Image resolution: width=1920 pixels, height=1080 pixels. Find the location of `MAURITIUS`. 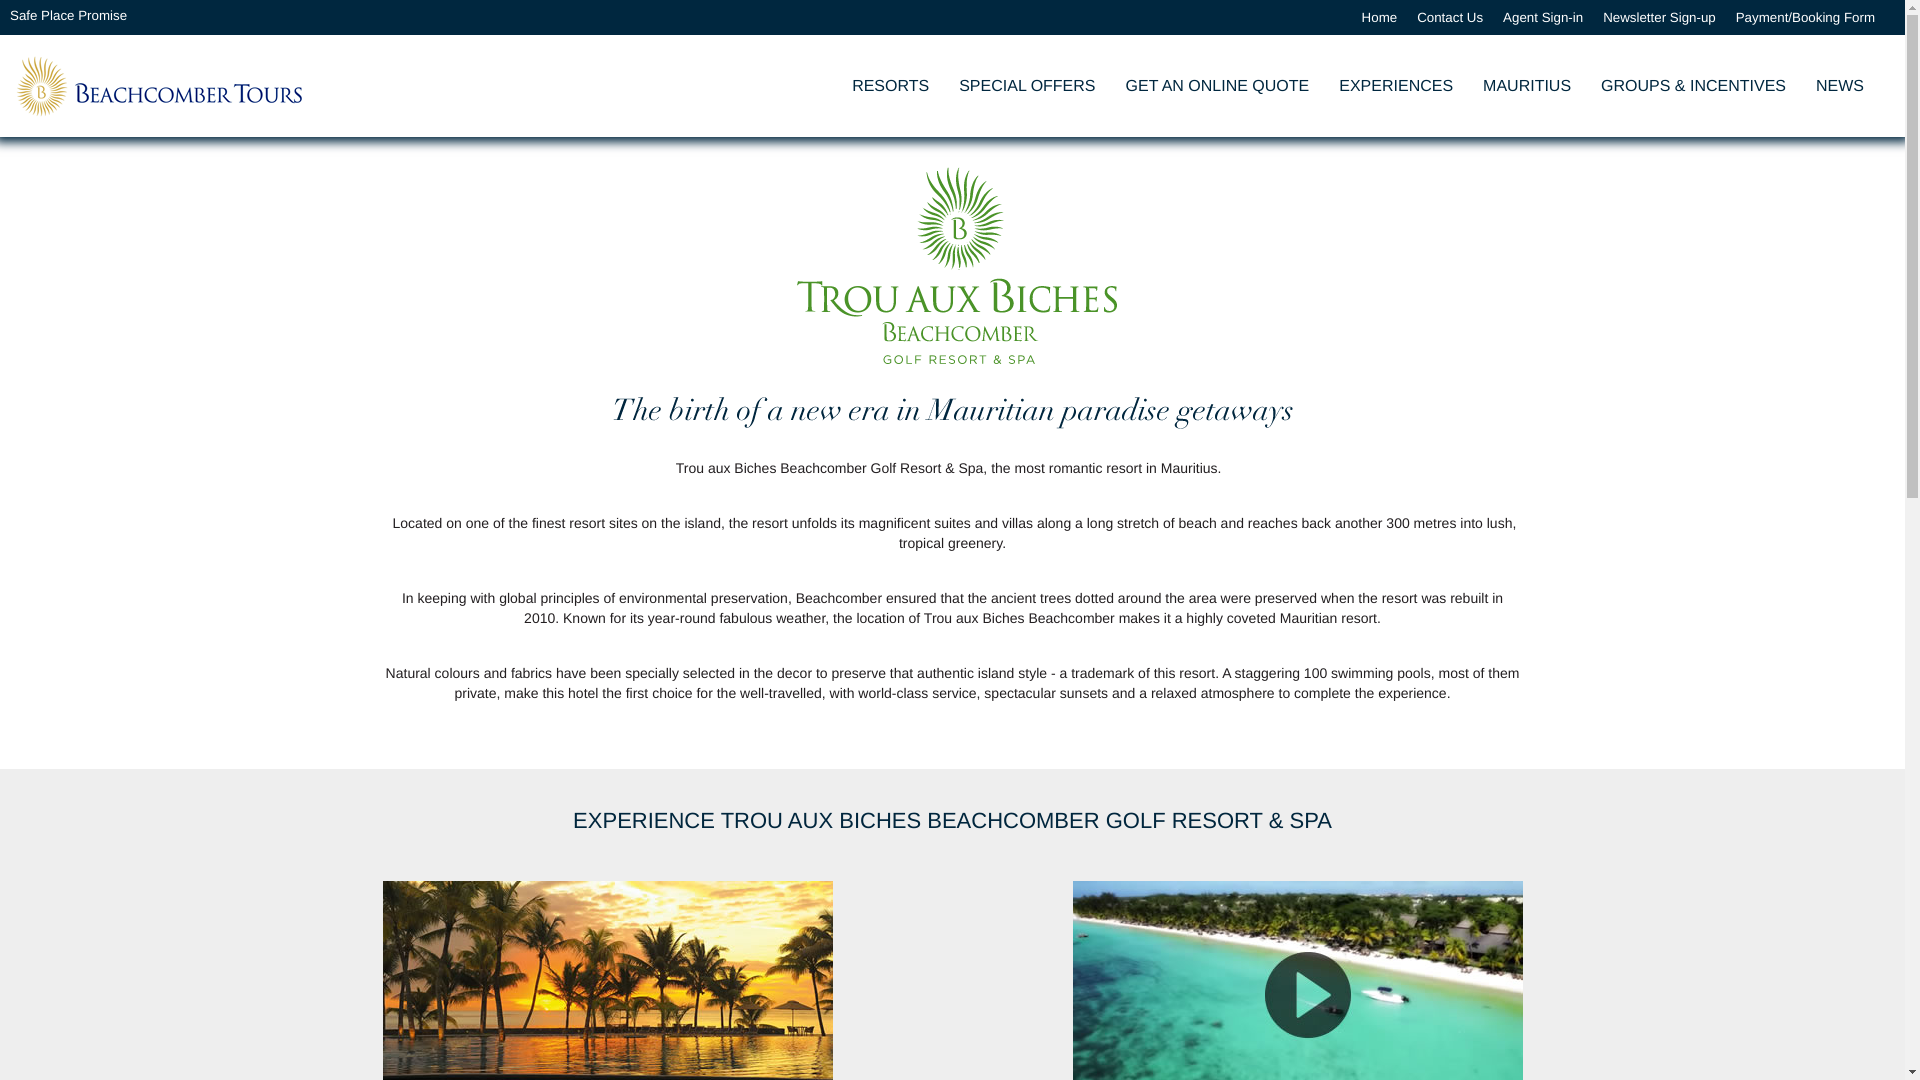

MAURITIUS is located at coordinates (1526, 86).